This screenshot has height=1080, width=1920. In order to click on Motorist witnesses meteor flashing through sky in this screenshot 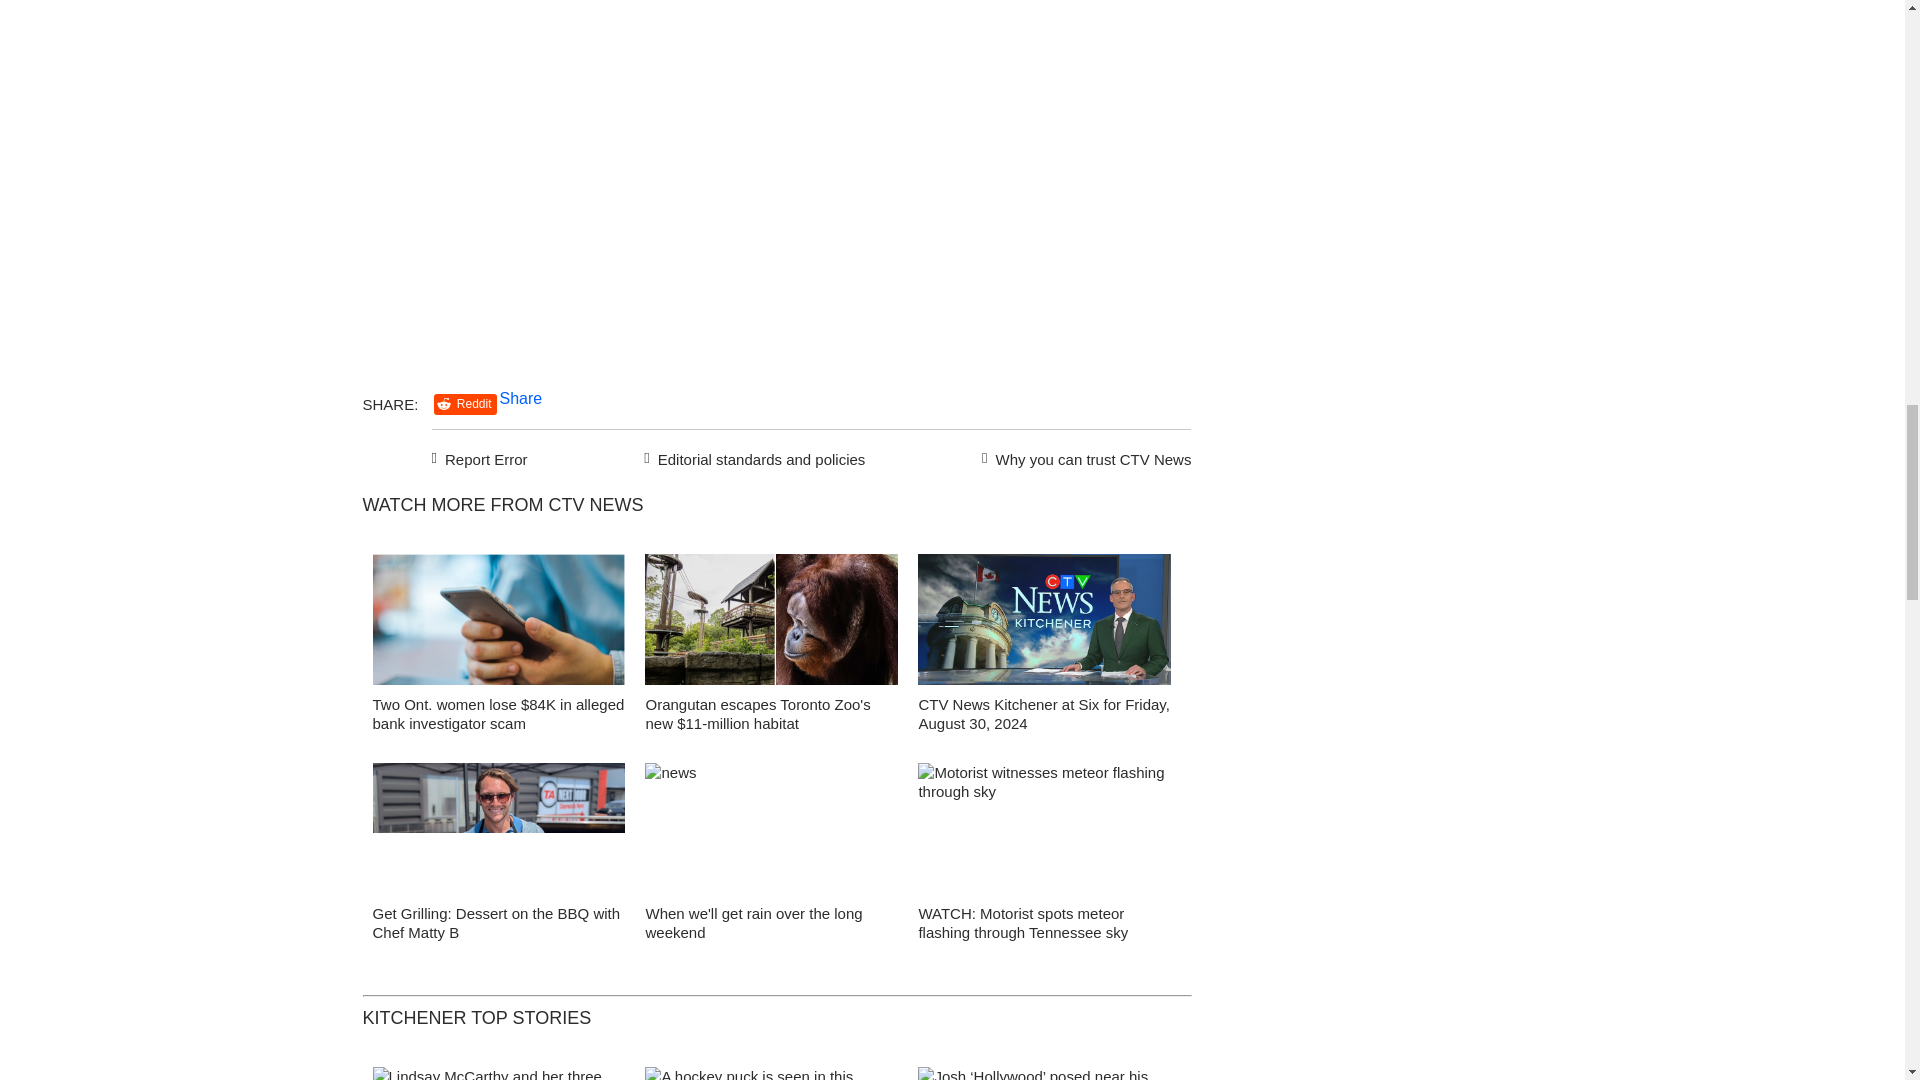, I will do `click(1044, 834)`.